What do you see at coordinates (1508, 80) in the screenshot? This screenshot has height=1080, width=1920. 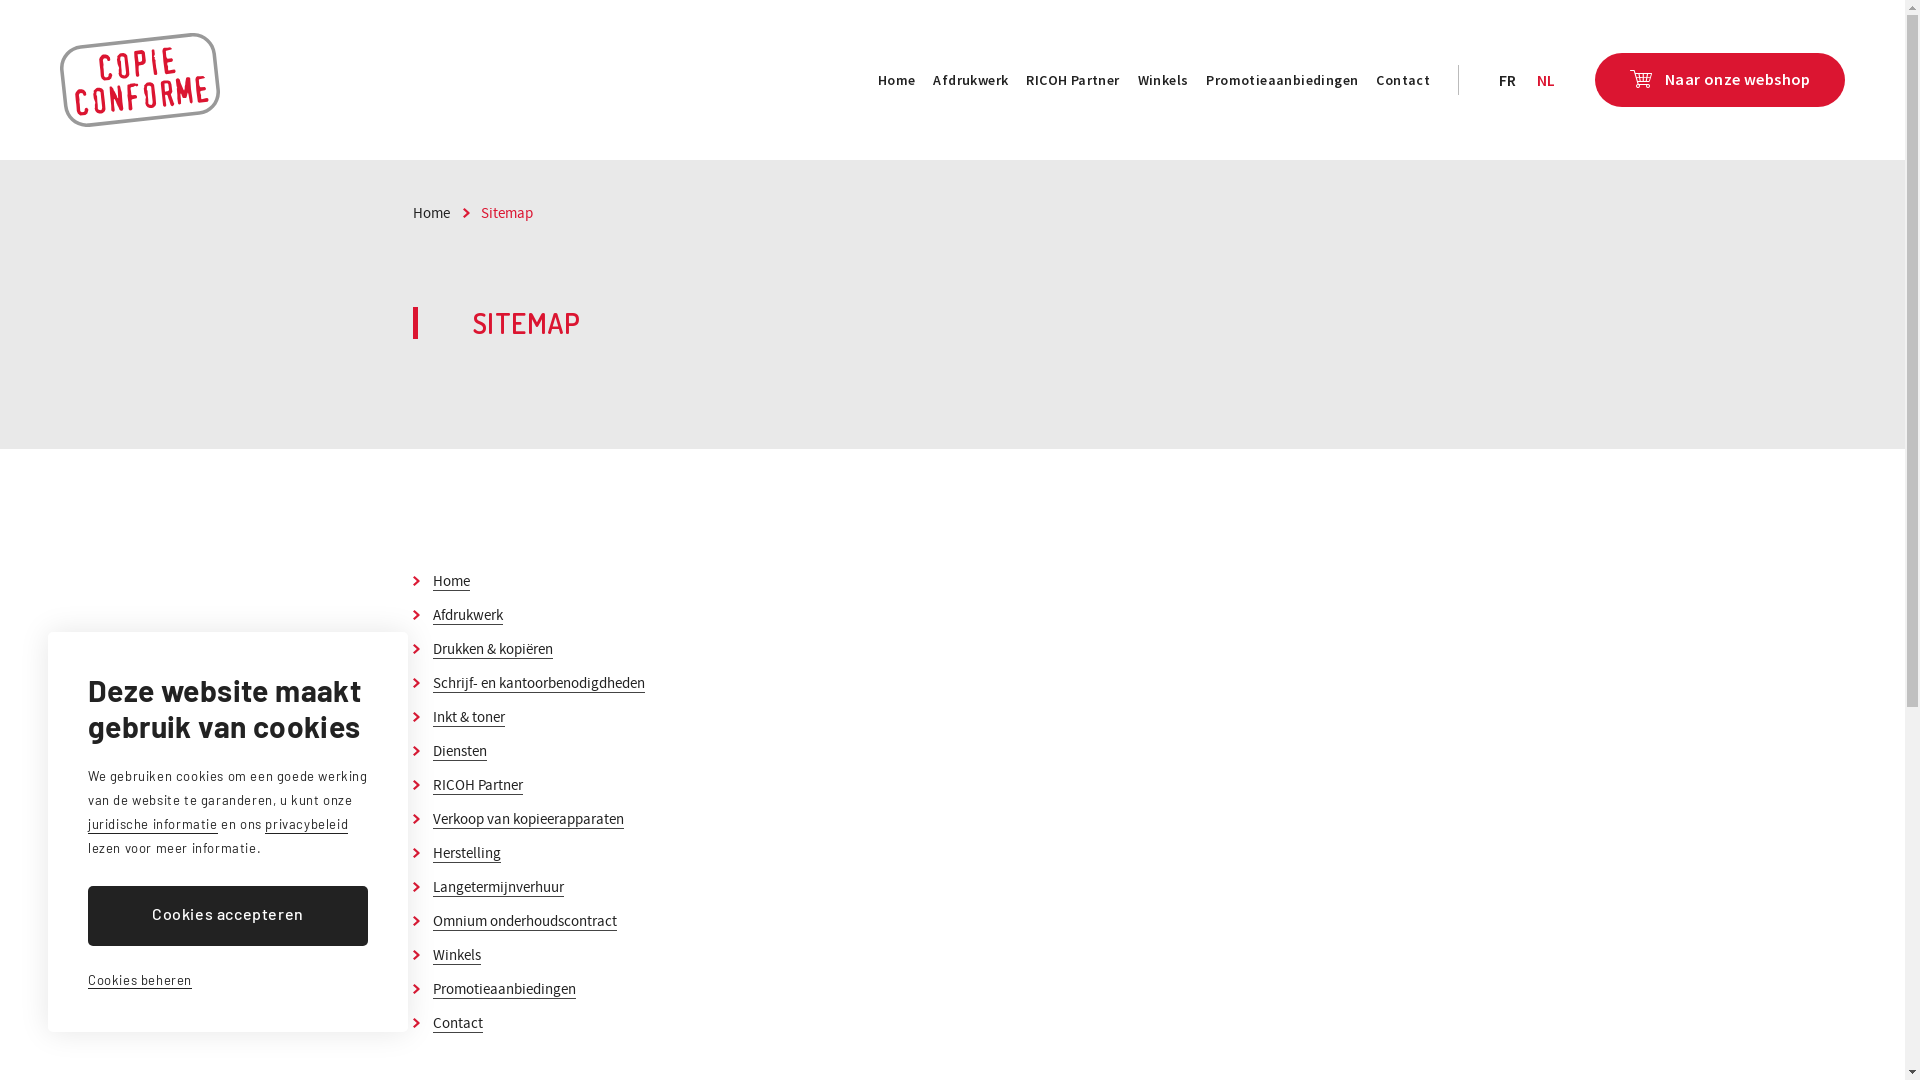 I see `FR` at bounding box center [1508, 80].